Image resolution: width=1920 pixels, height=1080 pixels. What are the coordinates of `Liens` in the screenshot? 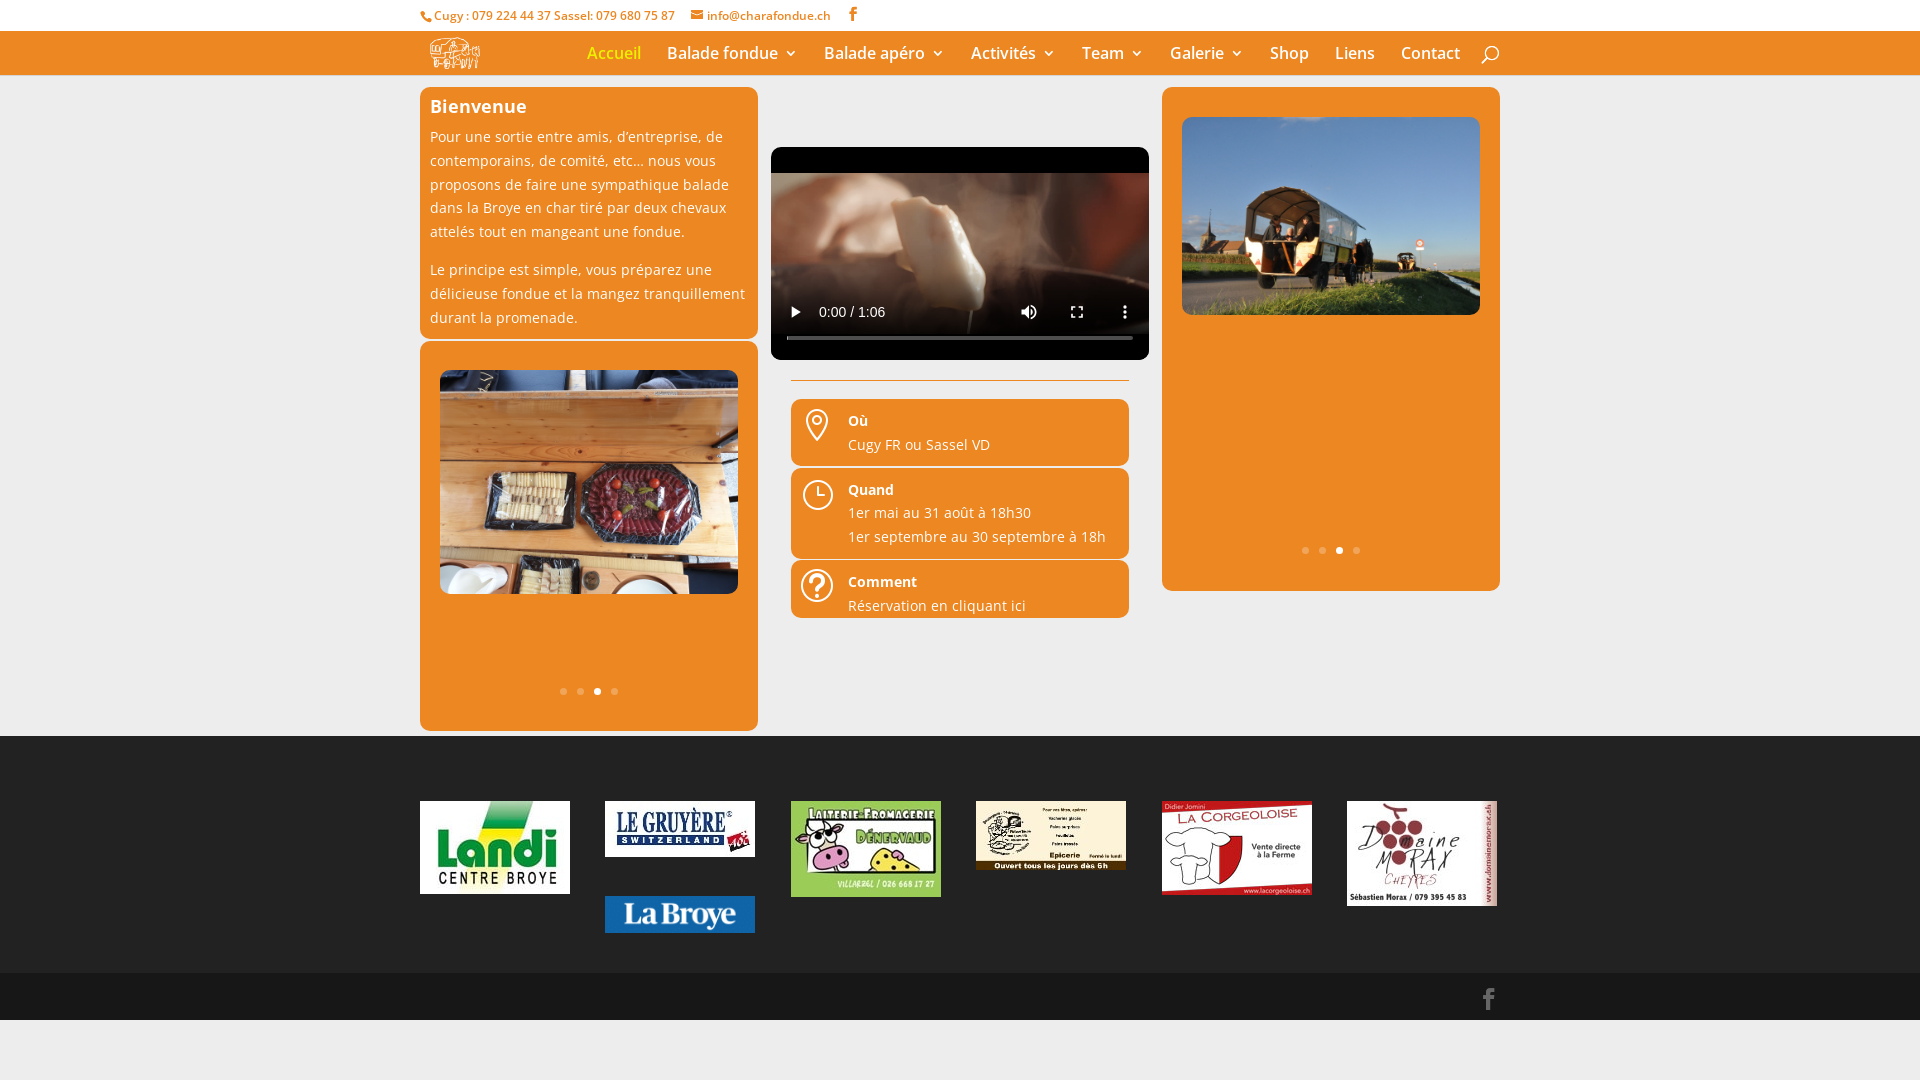 It's located at (1355, 60).